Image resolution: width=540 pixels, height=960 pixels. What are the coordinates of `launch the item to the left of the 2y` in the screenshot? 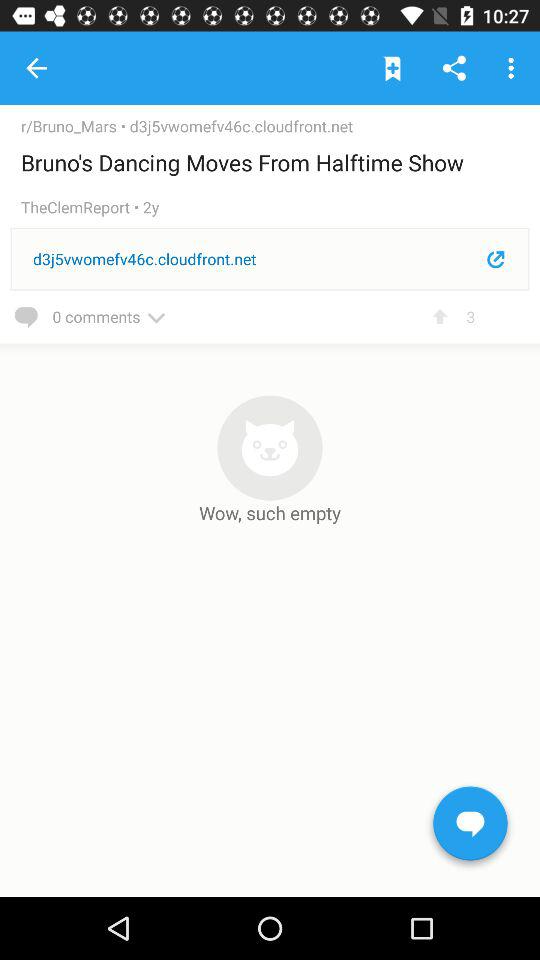 It's located at (82, 208).